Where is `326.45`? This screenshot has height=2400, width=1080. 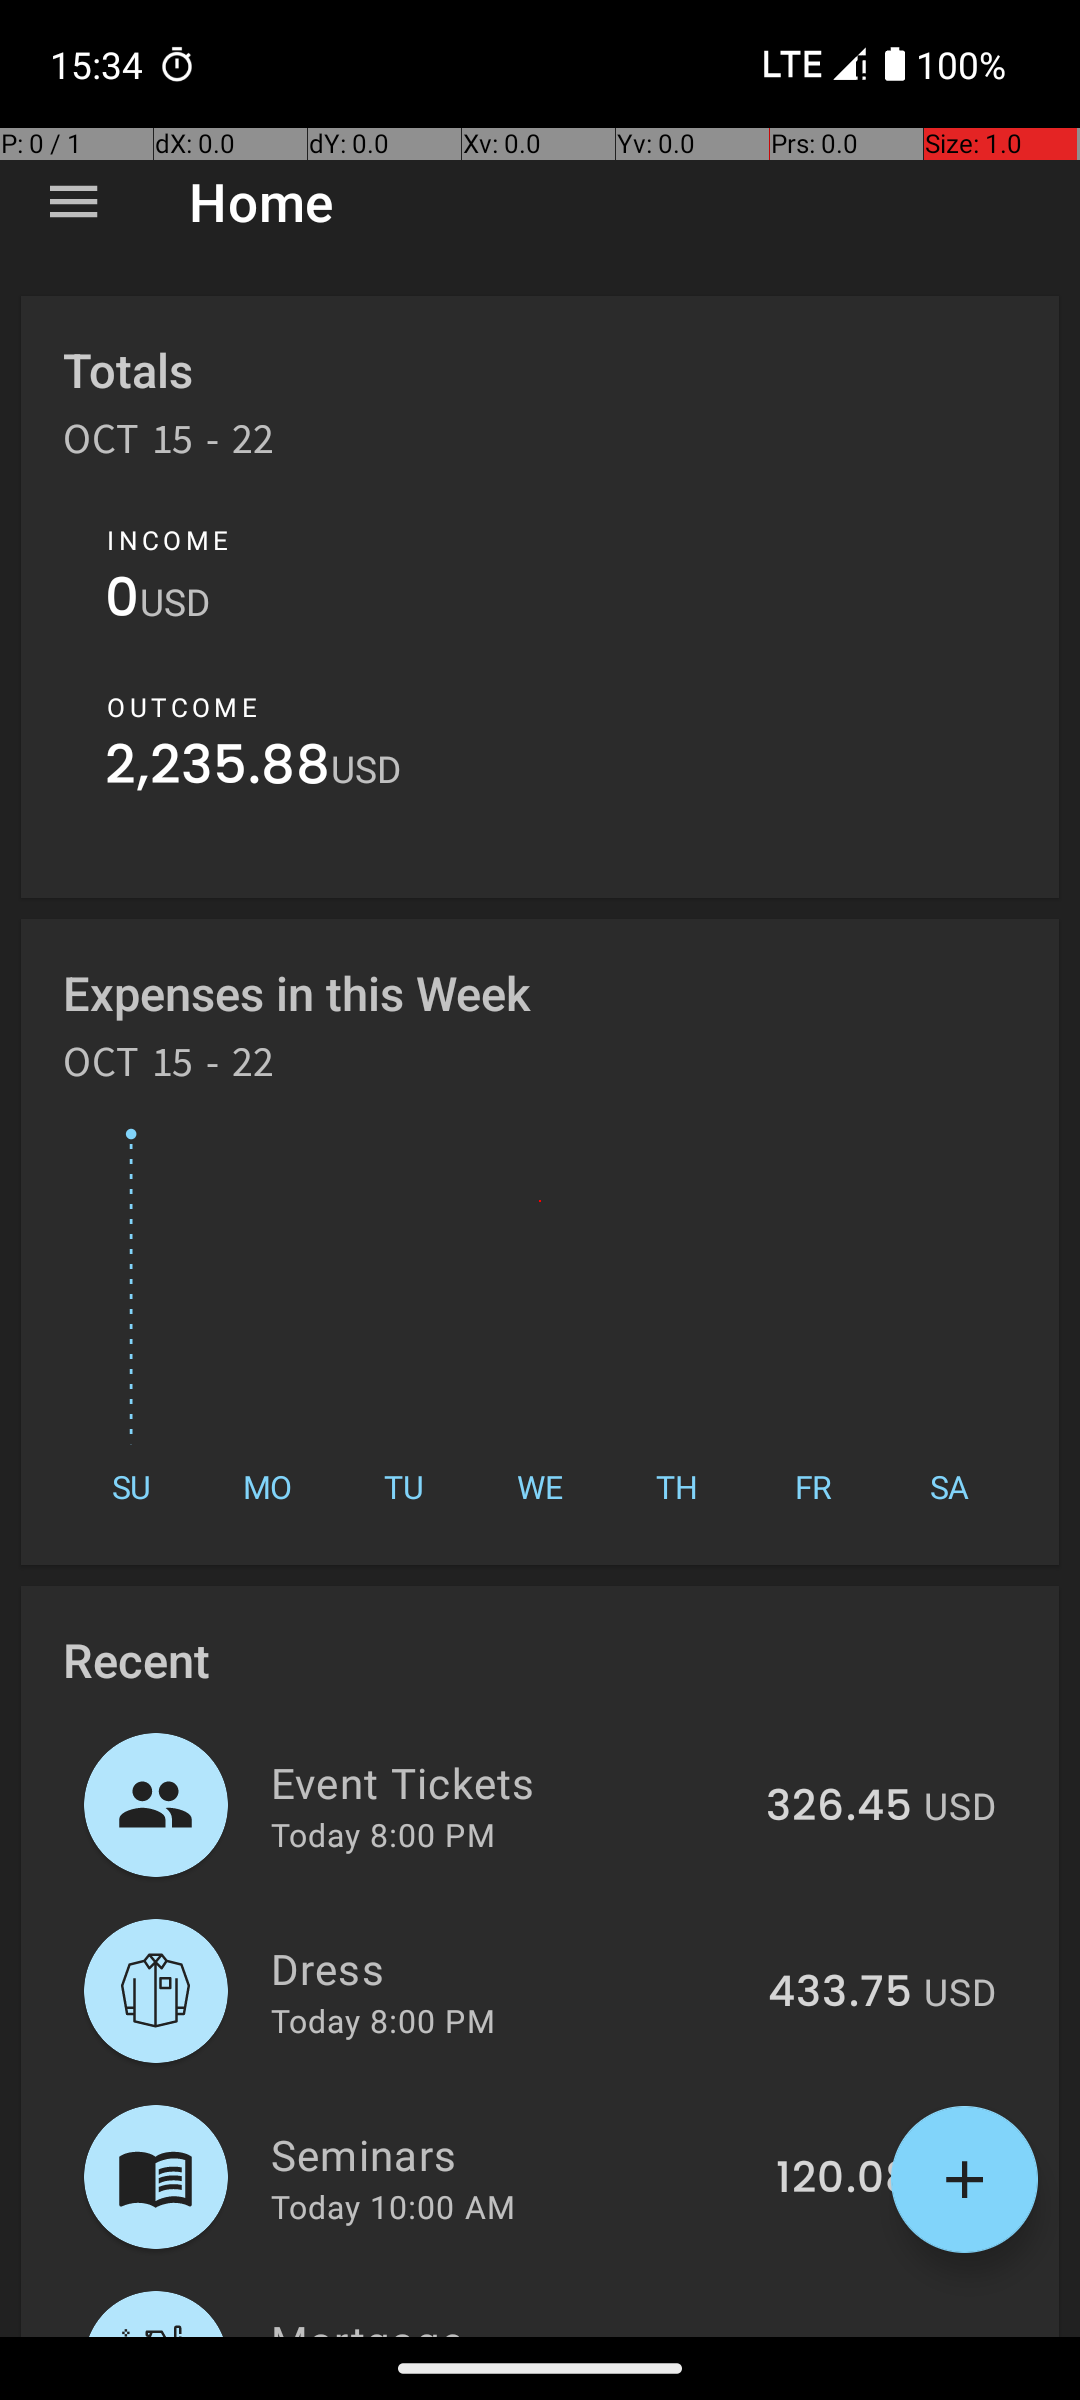
326.45 is located at coordinates (839, 1807).